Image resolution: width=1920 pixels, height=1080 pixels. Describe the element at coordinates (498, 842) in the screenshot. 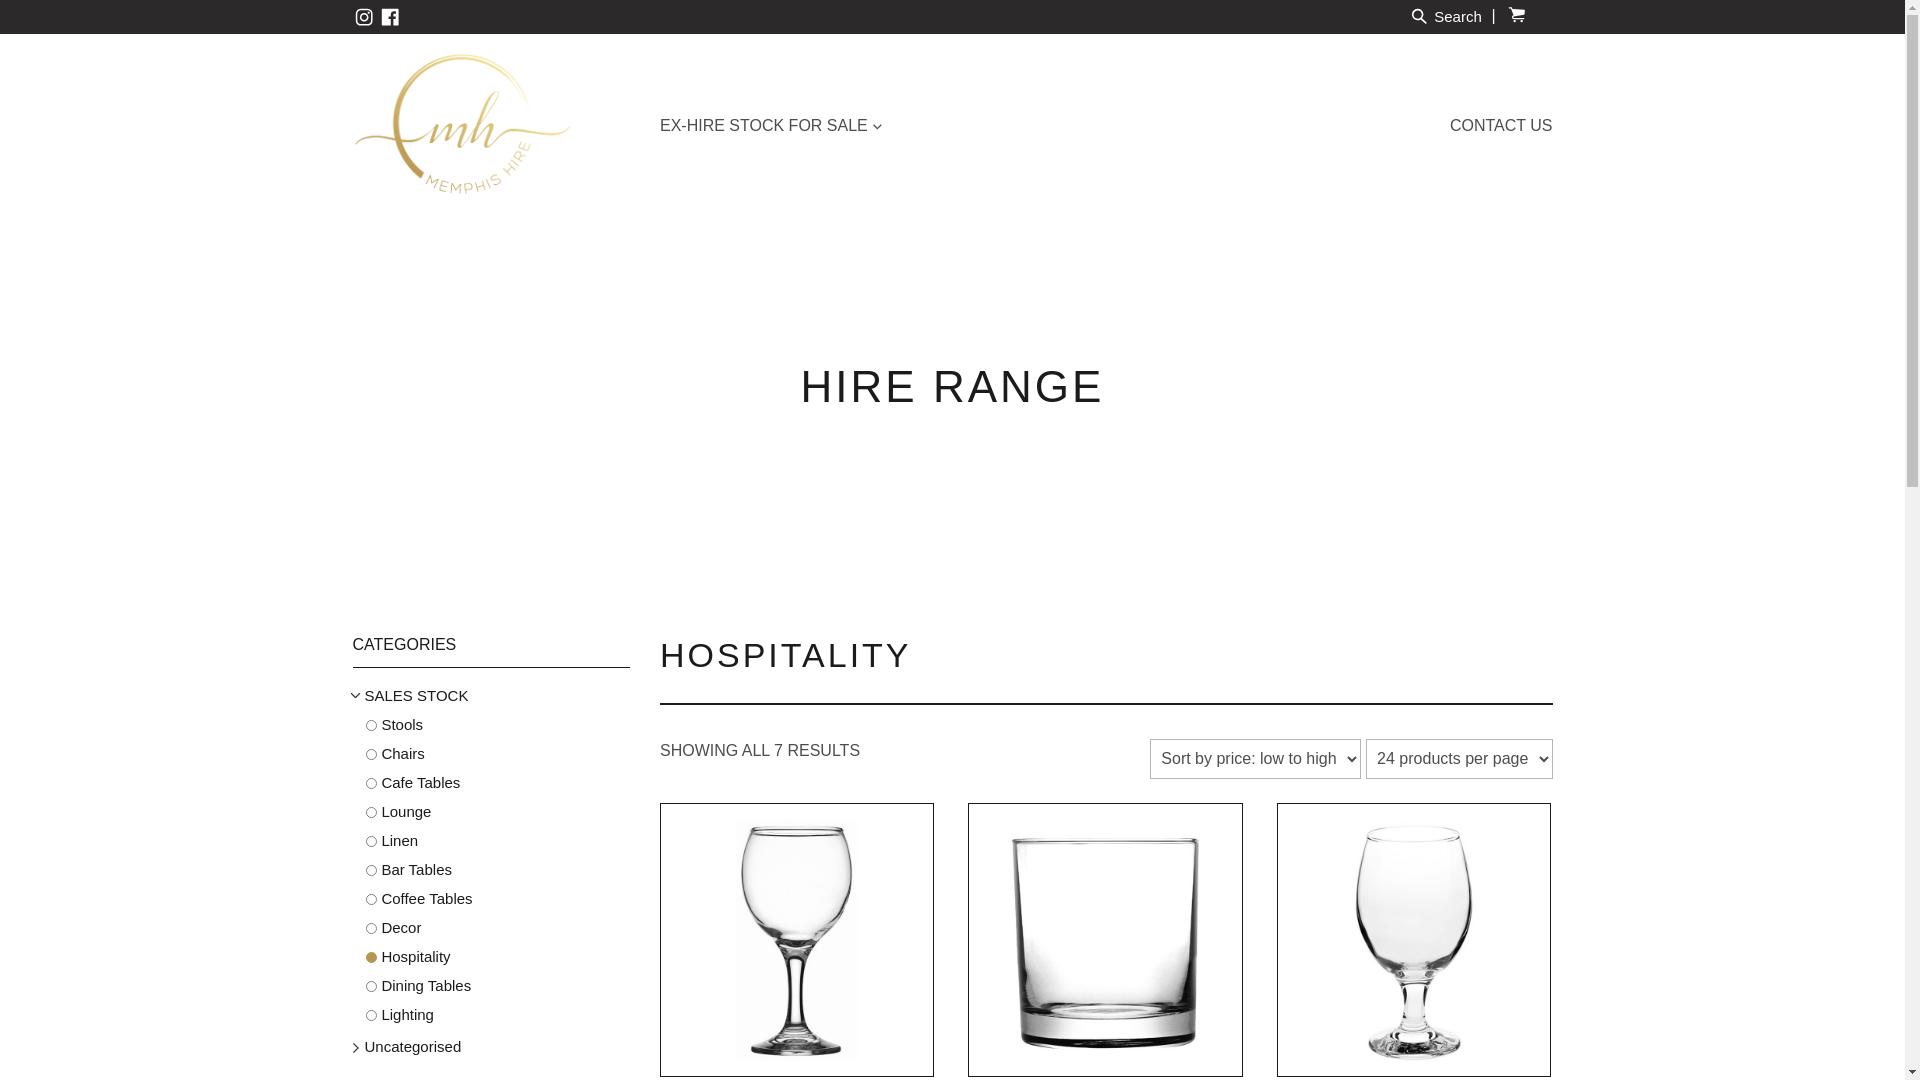

I see `Linen` at that location.